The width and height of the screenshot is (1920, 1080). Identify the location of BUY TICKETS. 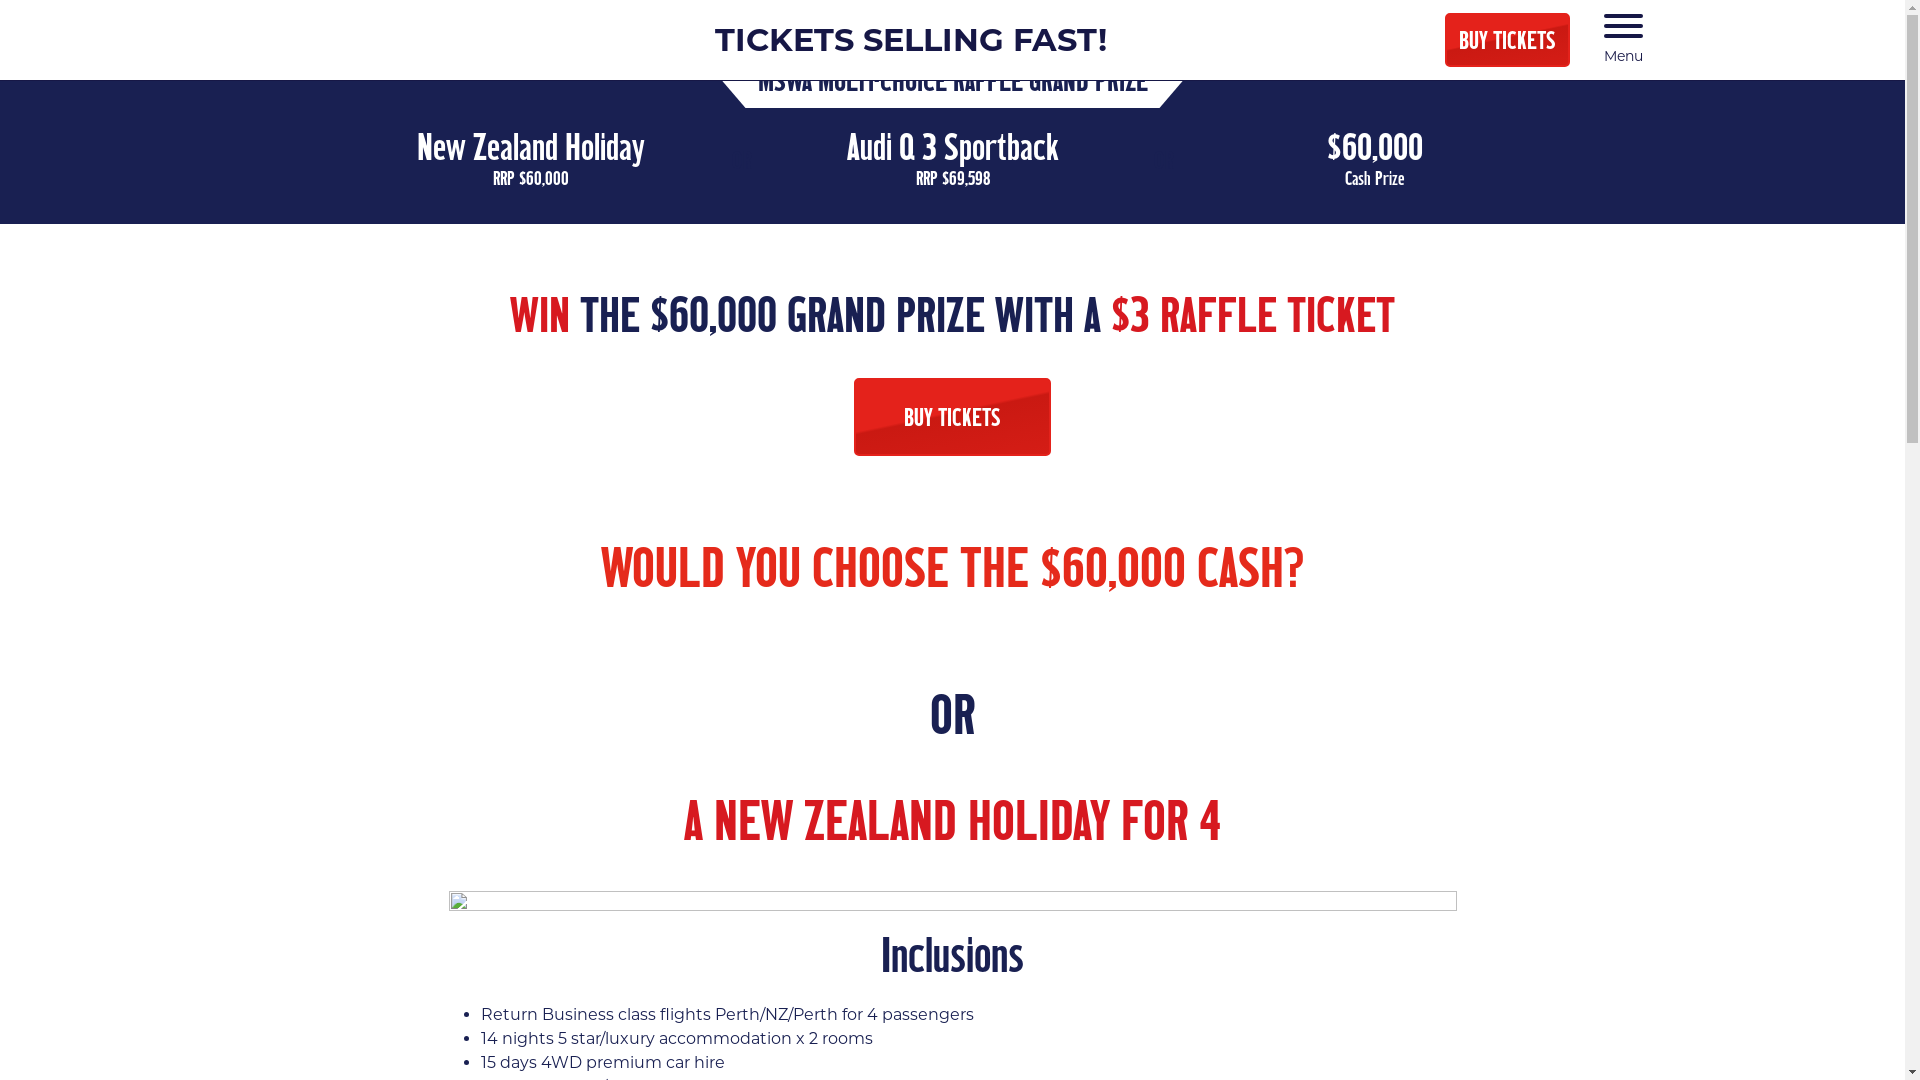
(1508, 40).